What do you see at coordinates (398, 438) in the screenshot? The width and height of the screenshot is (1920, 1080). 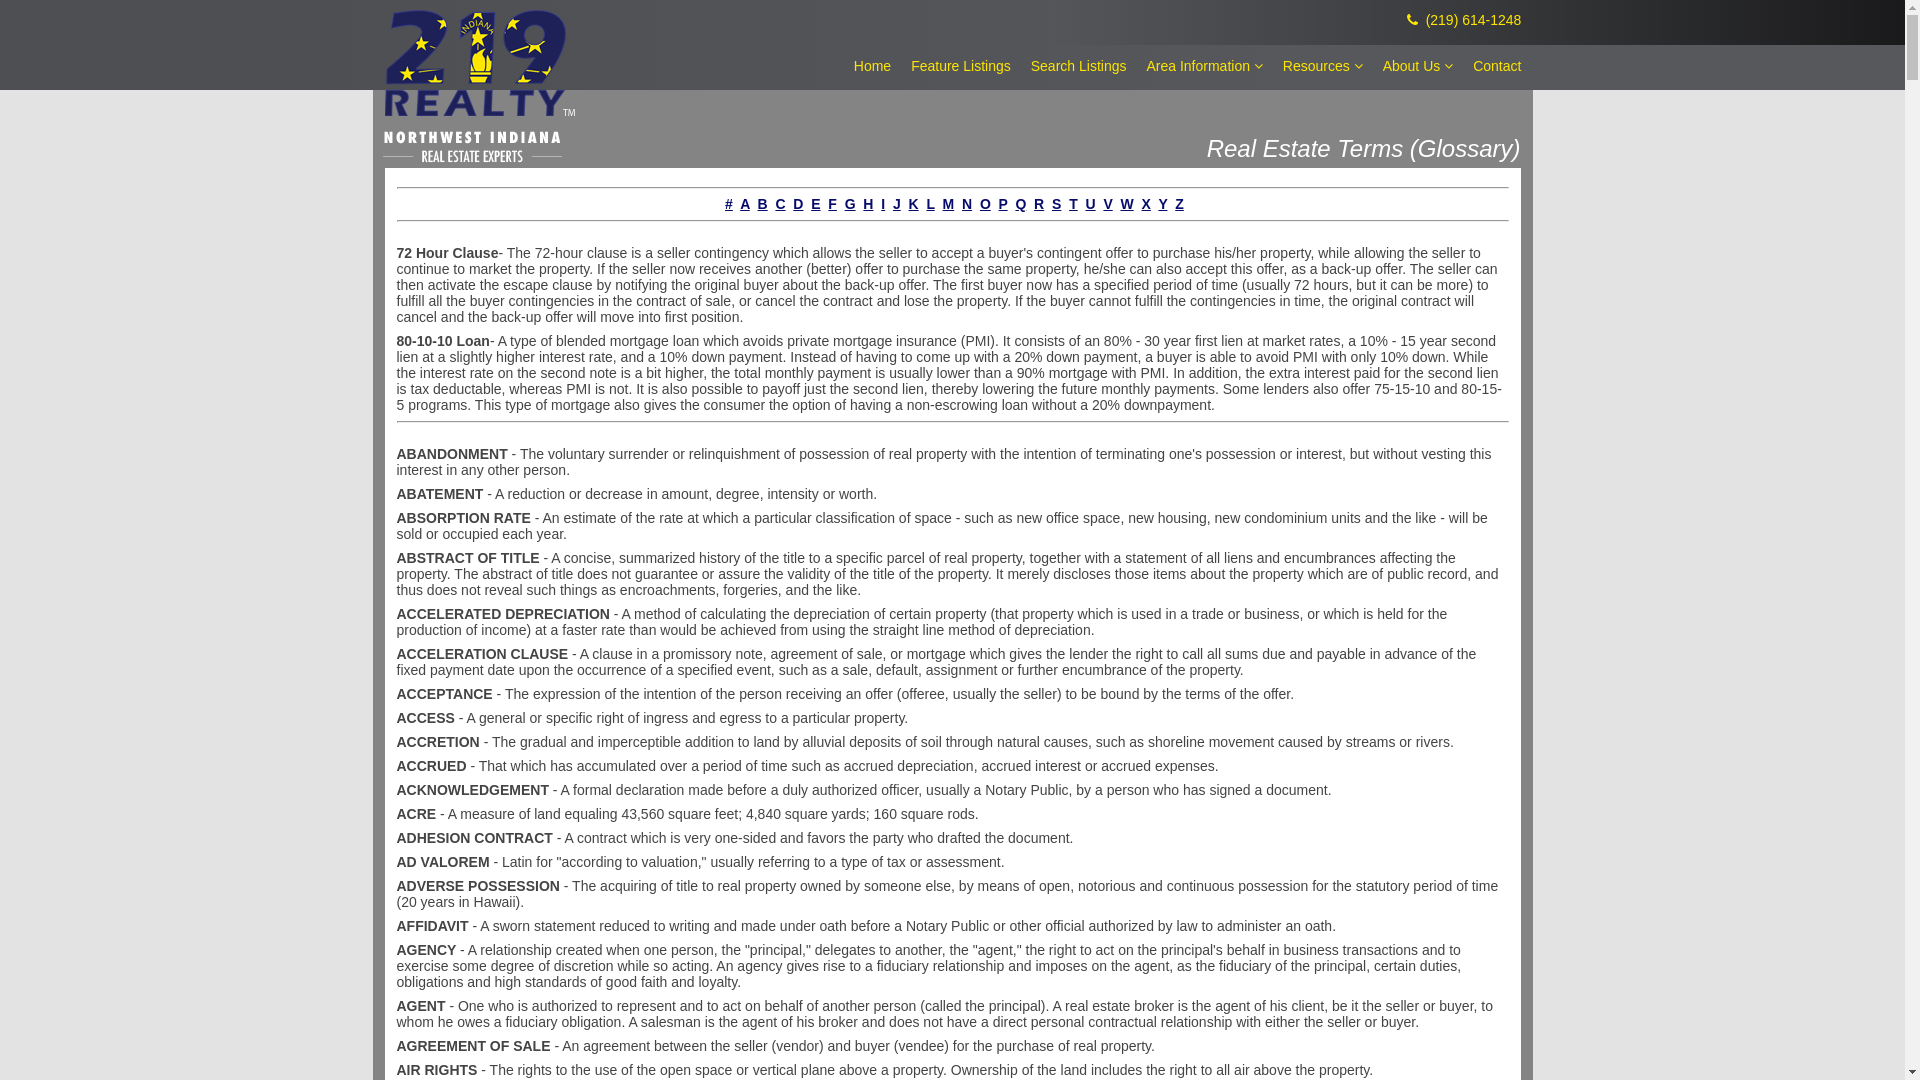 I see ` ` at bounding box center [398, 438].